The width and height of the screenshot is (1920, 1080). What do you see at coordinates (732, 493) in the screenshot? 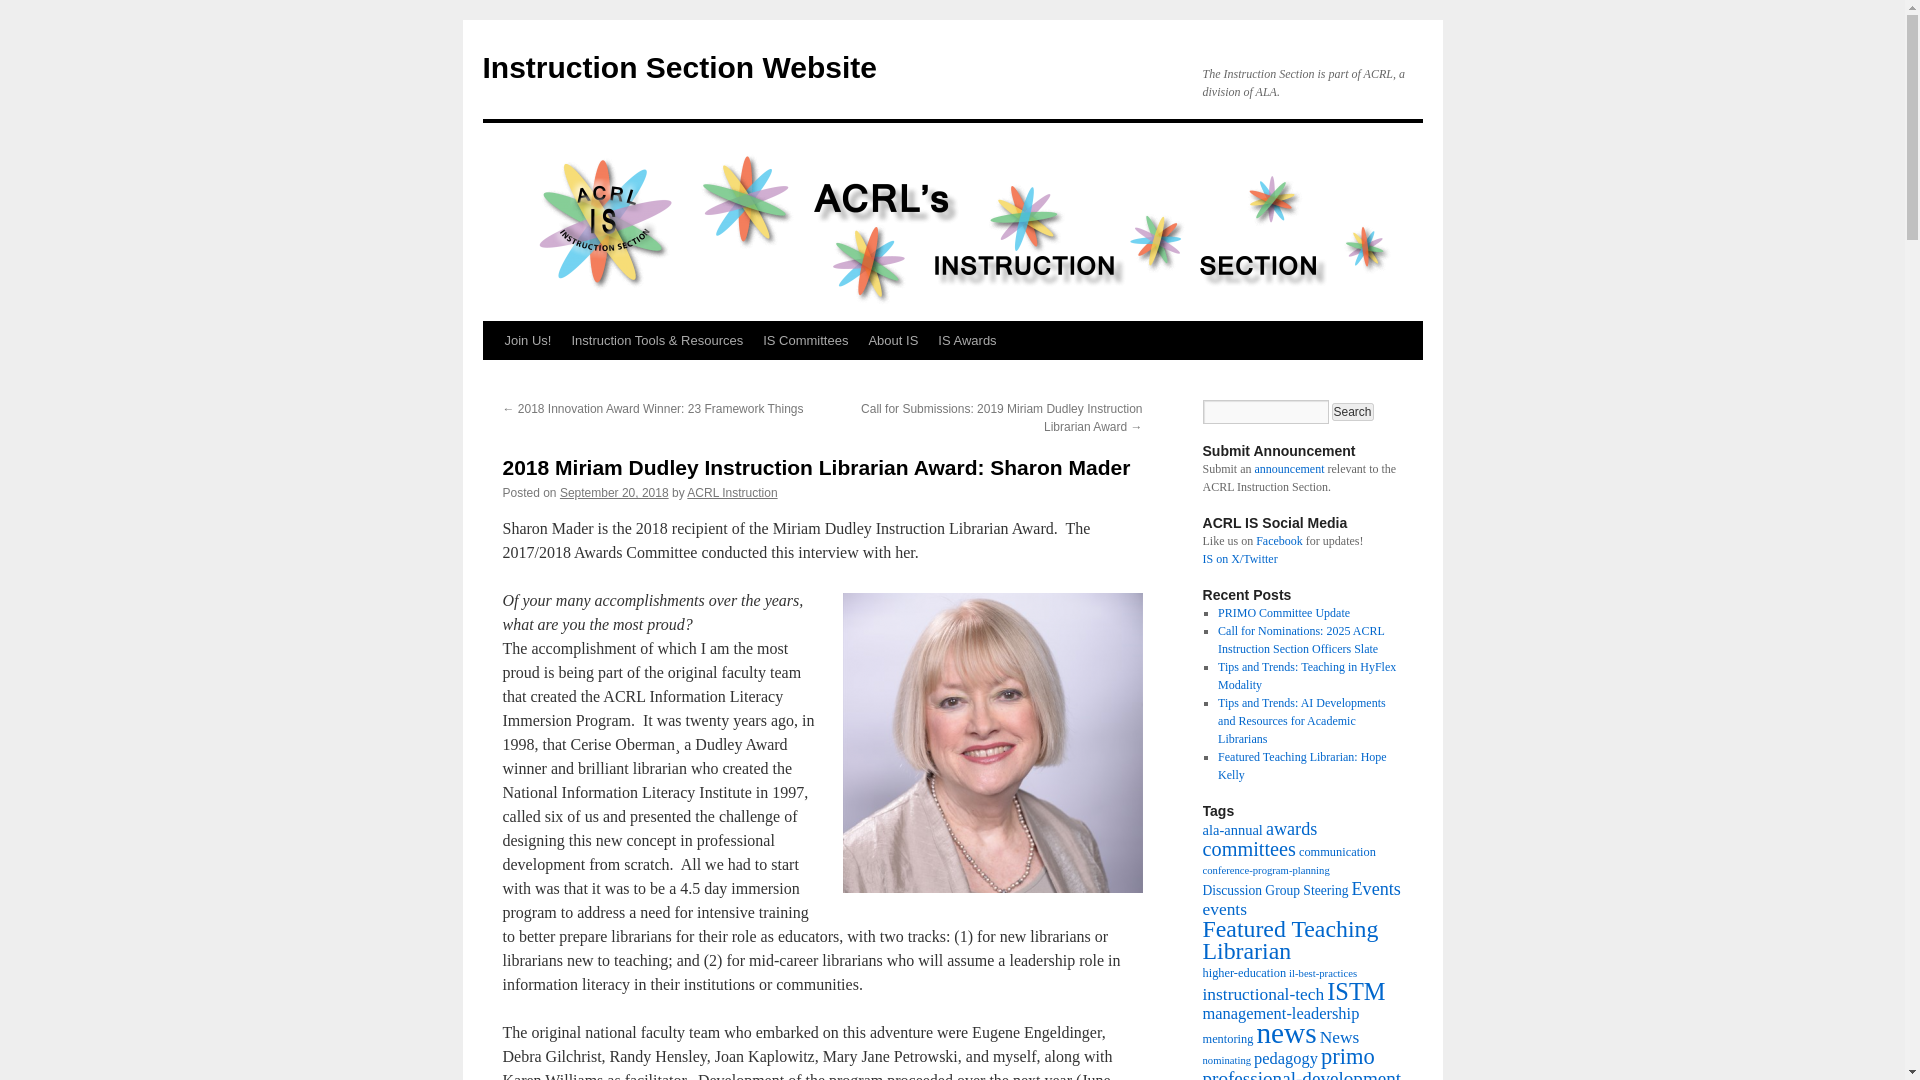
I see `View all posts by ACRL Instruction` at bounding box center [732, 493].